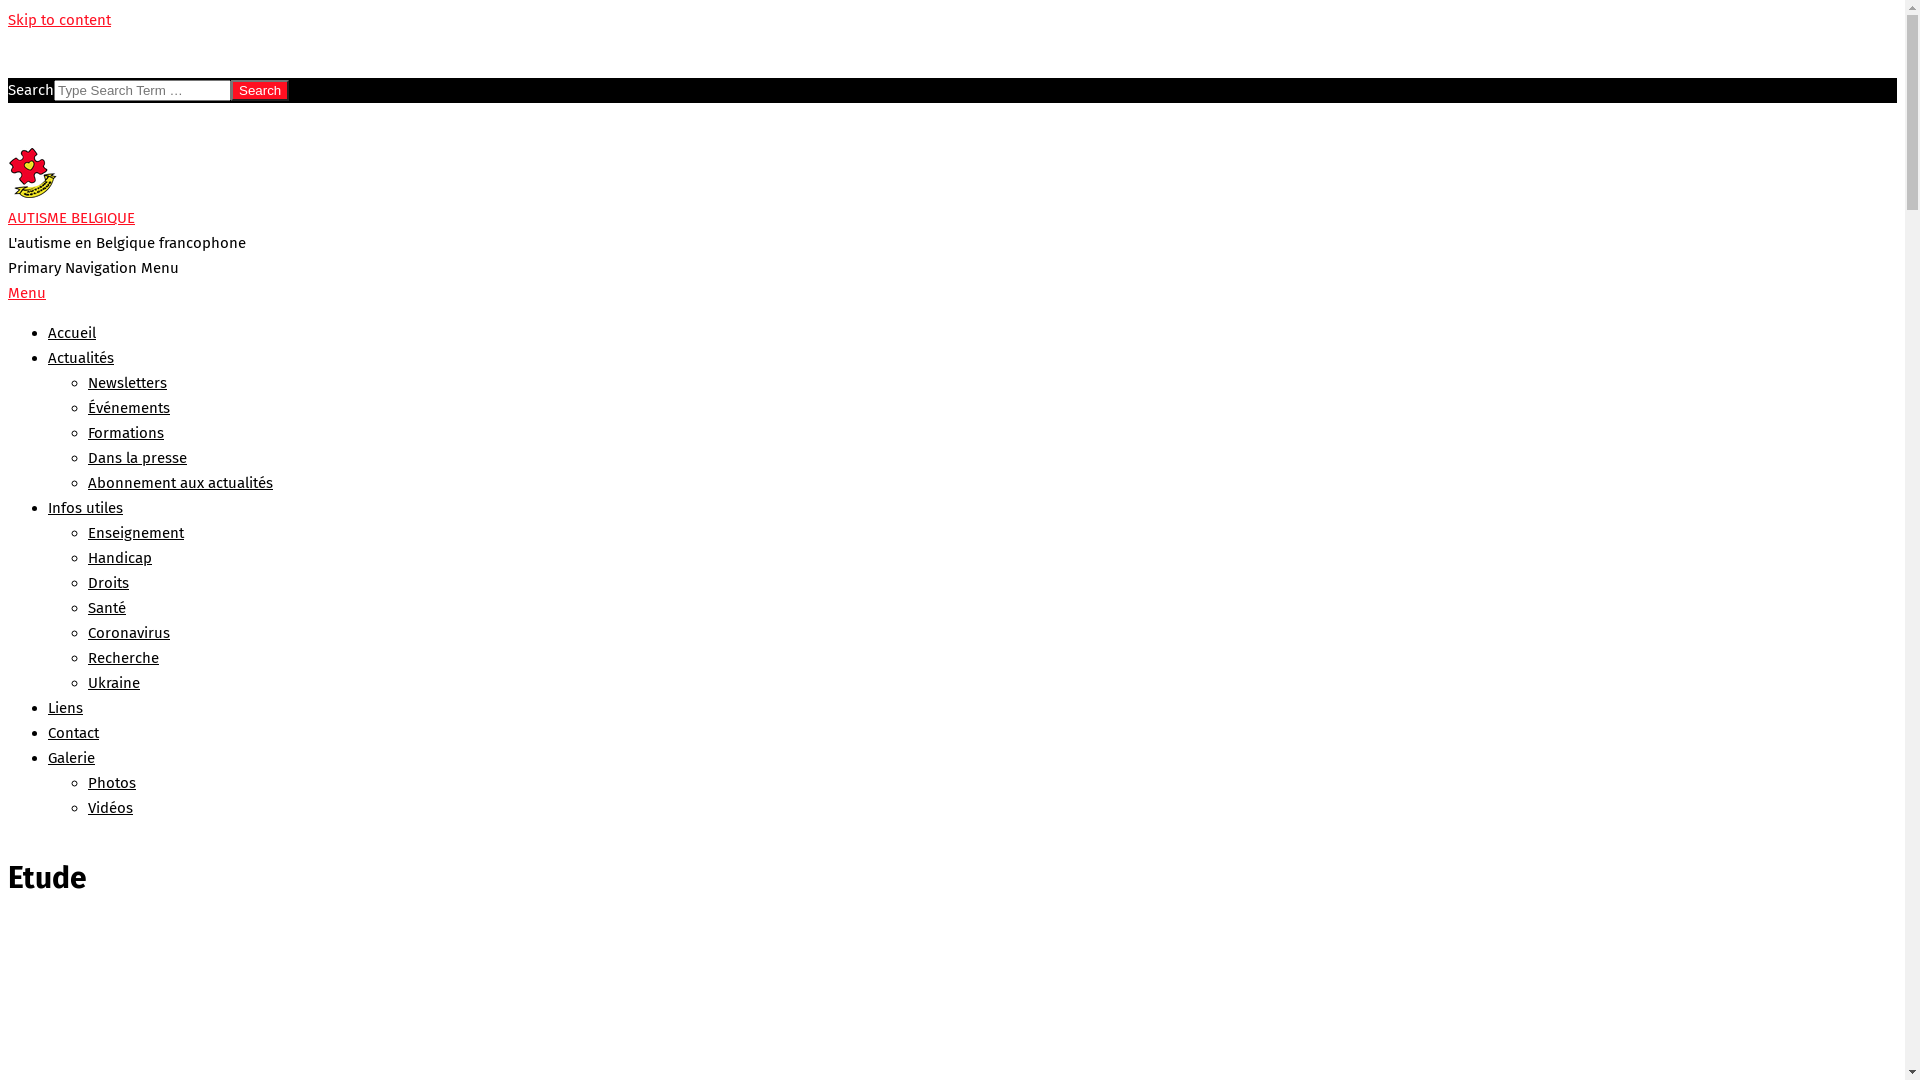  Describe the element at coordinates (72, 218) in the screenshot. I see `AUTISME BELGIQUE` at that location.